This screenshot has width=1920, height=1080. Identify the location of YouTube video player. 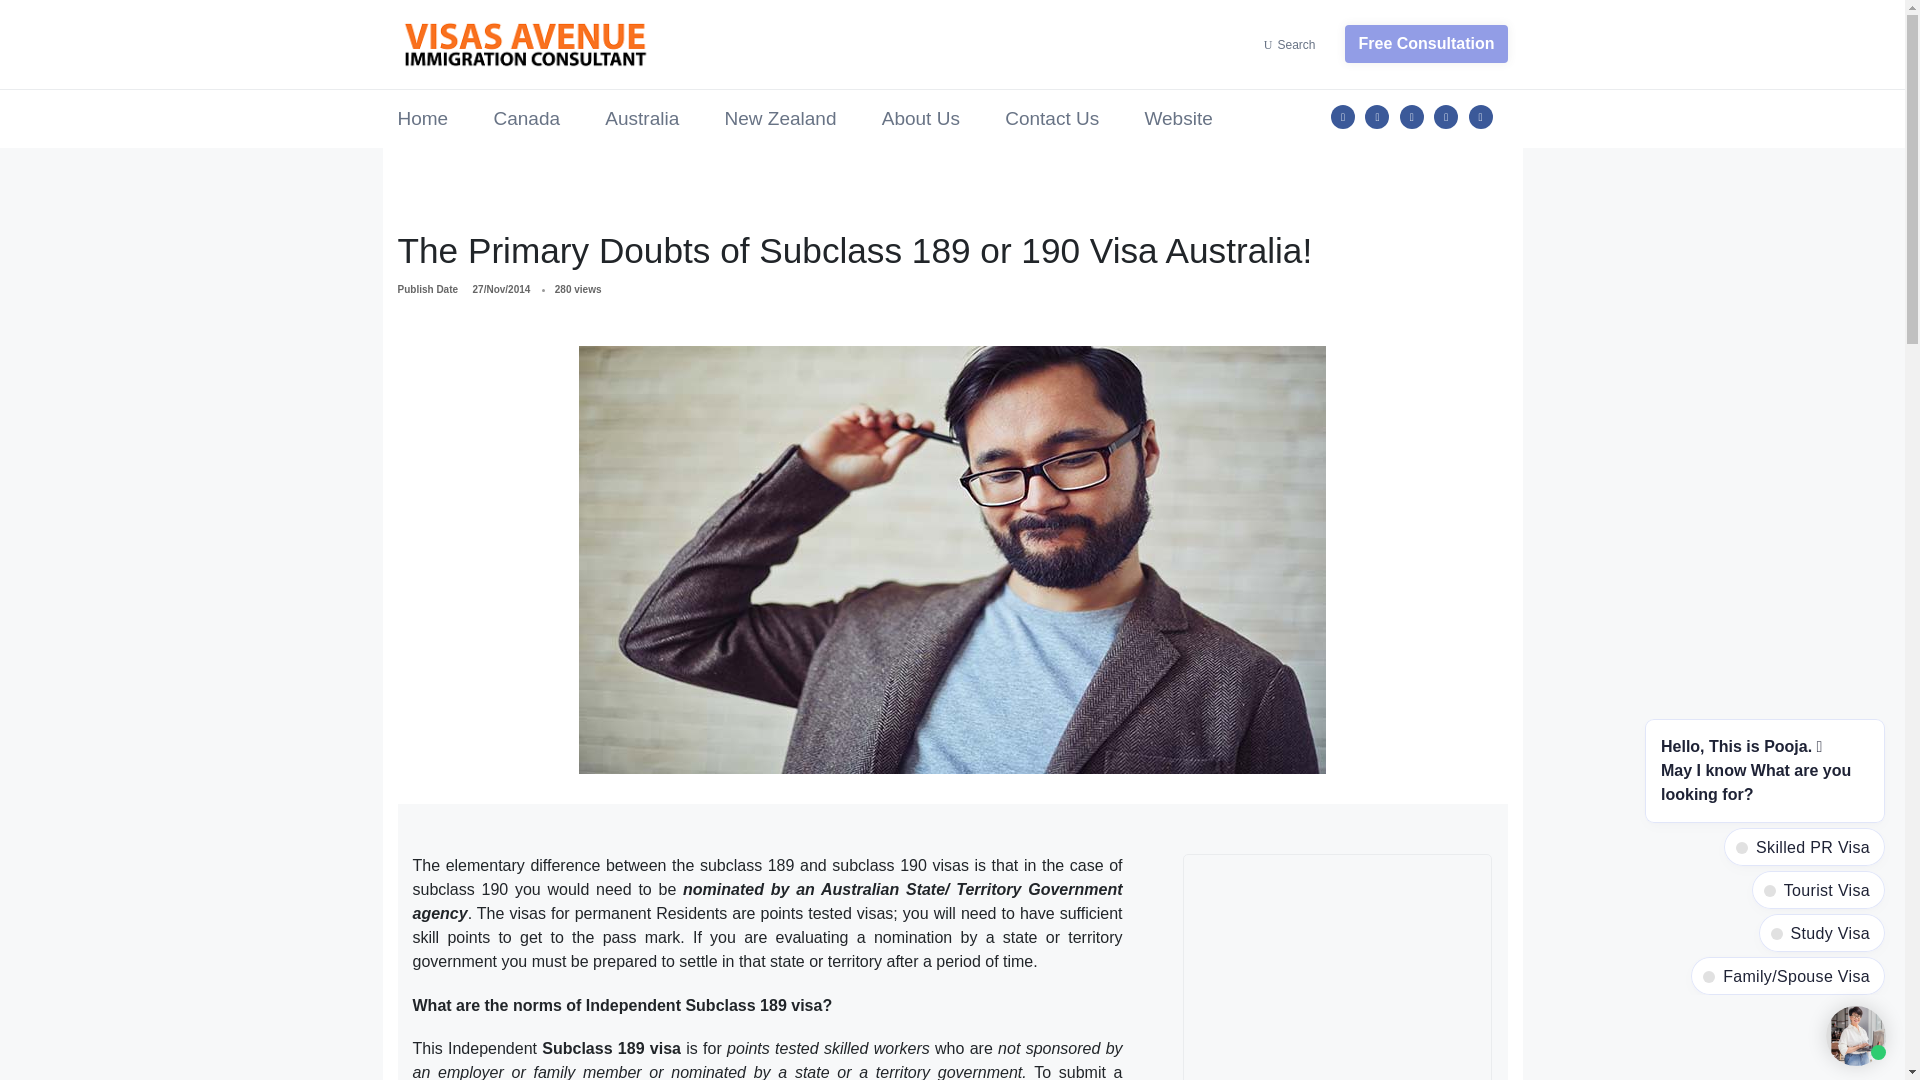
(1338, 968).